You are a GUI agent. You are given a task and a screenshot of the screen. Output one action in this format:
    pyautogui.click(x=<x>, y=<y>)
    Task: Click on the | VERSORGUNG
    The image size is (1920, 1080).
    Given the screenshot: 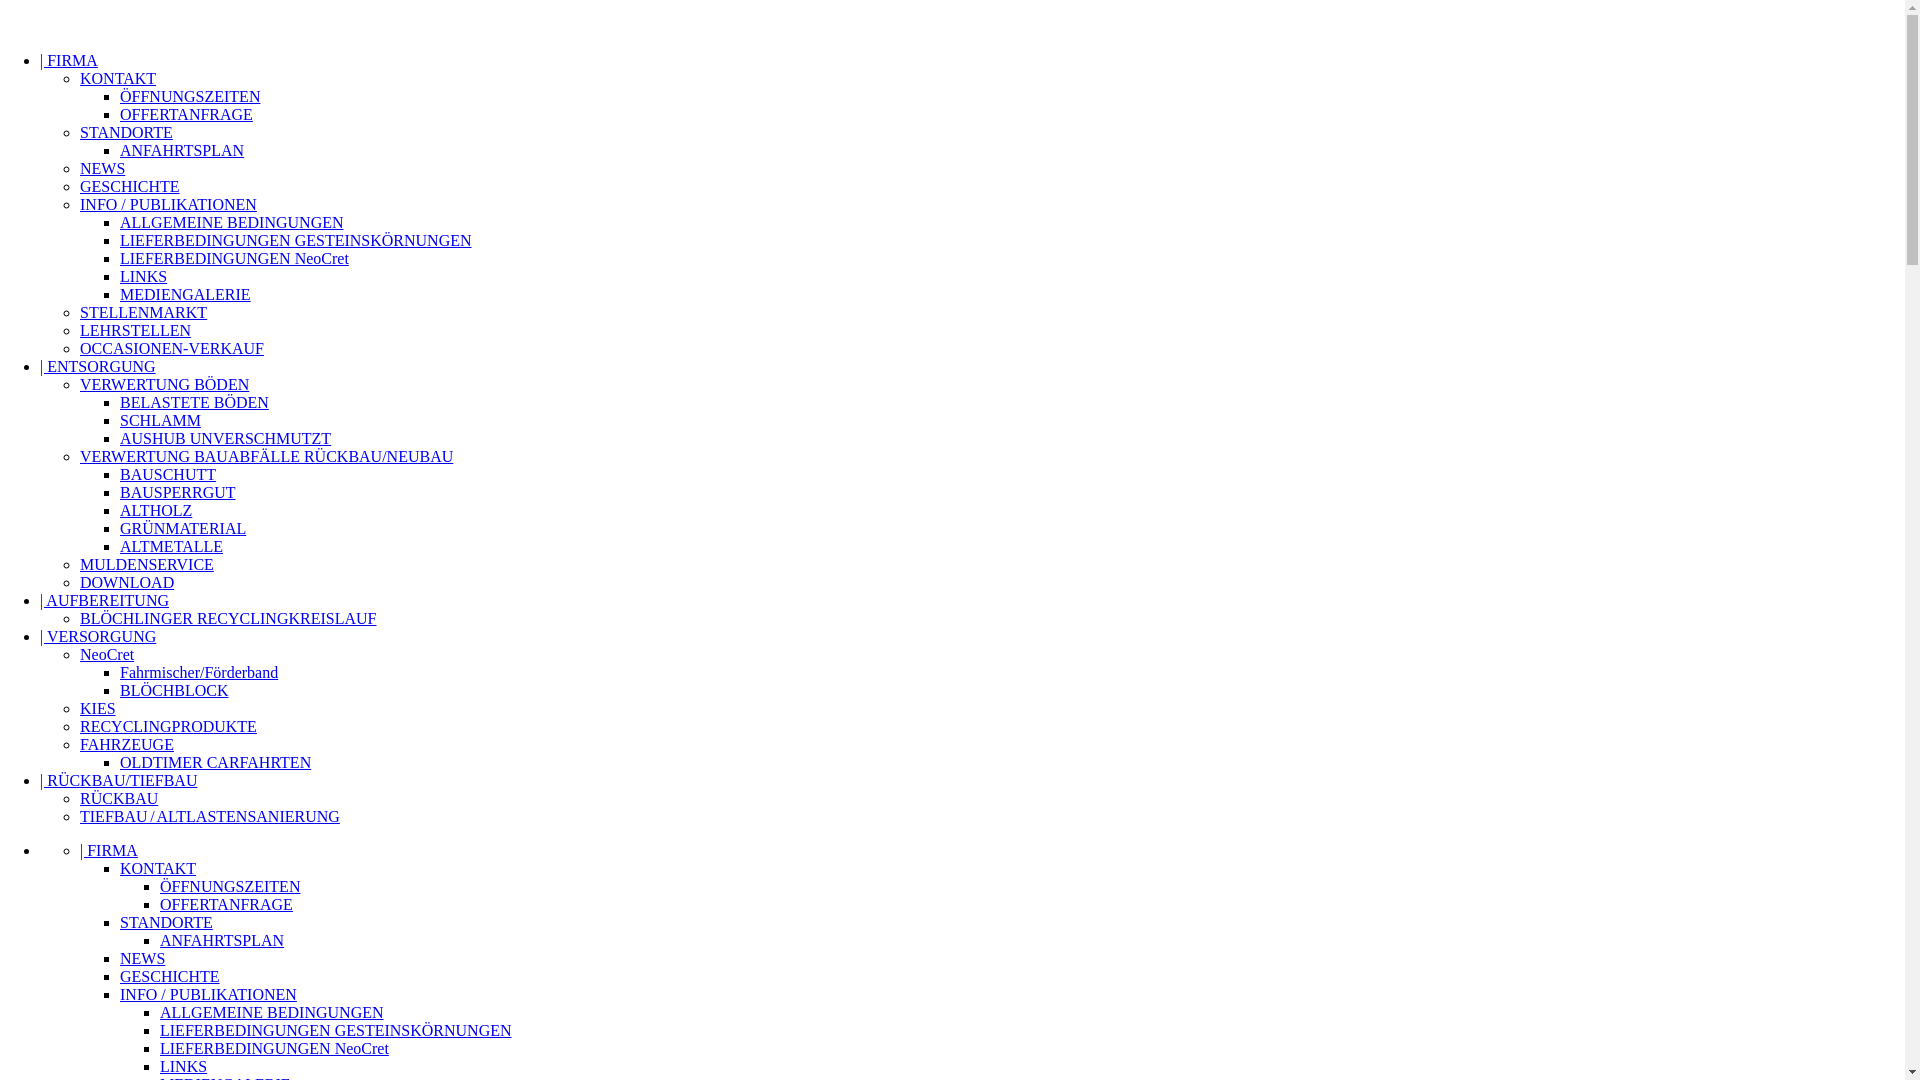 What is the action you would take?
    pyautogui.click(x=98, y=636)
    